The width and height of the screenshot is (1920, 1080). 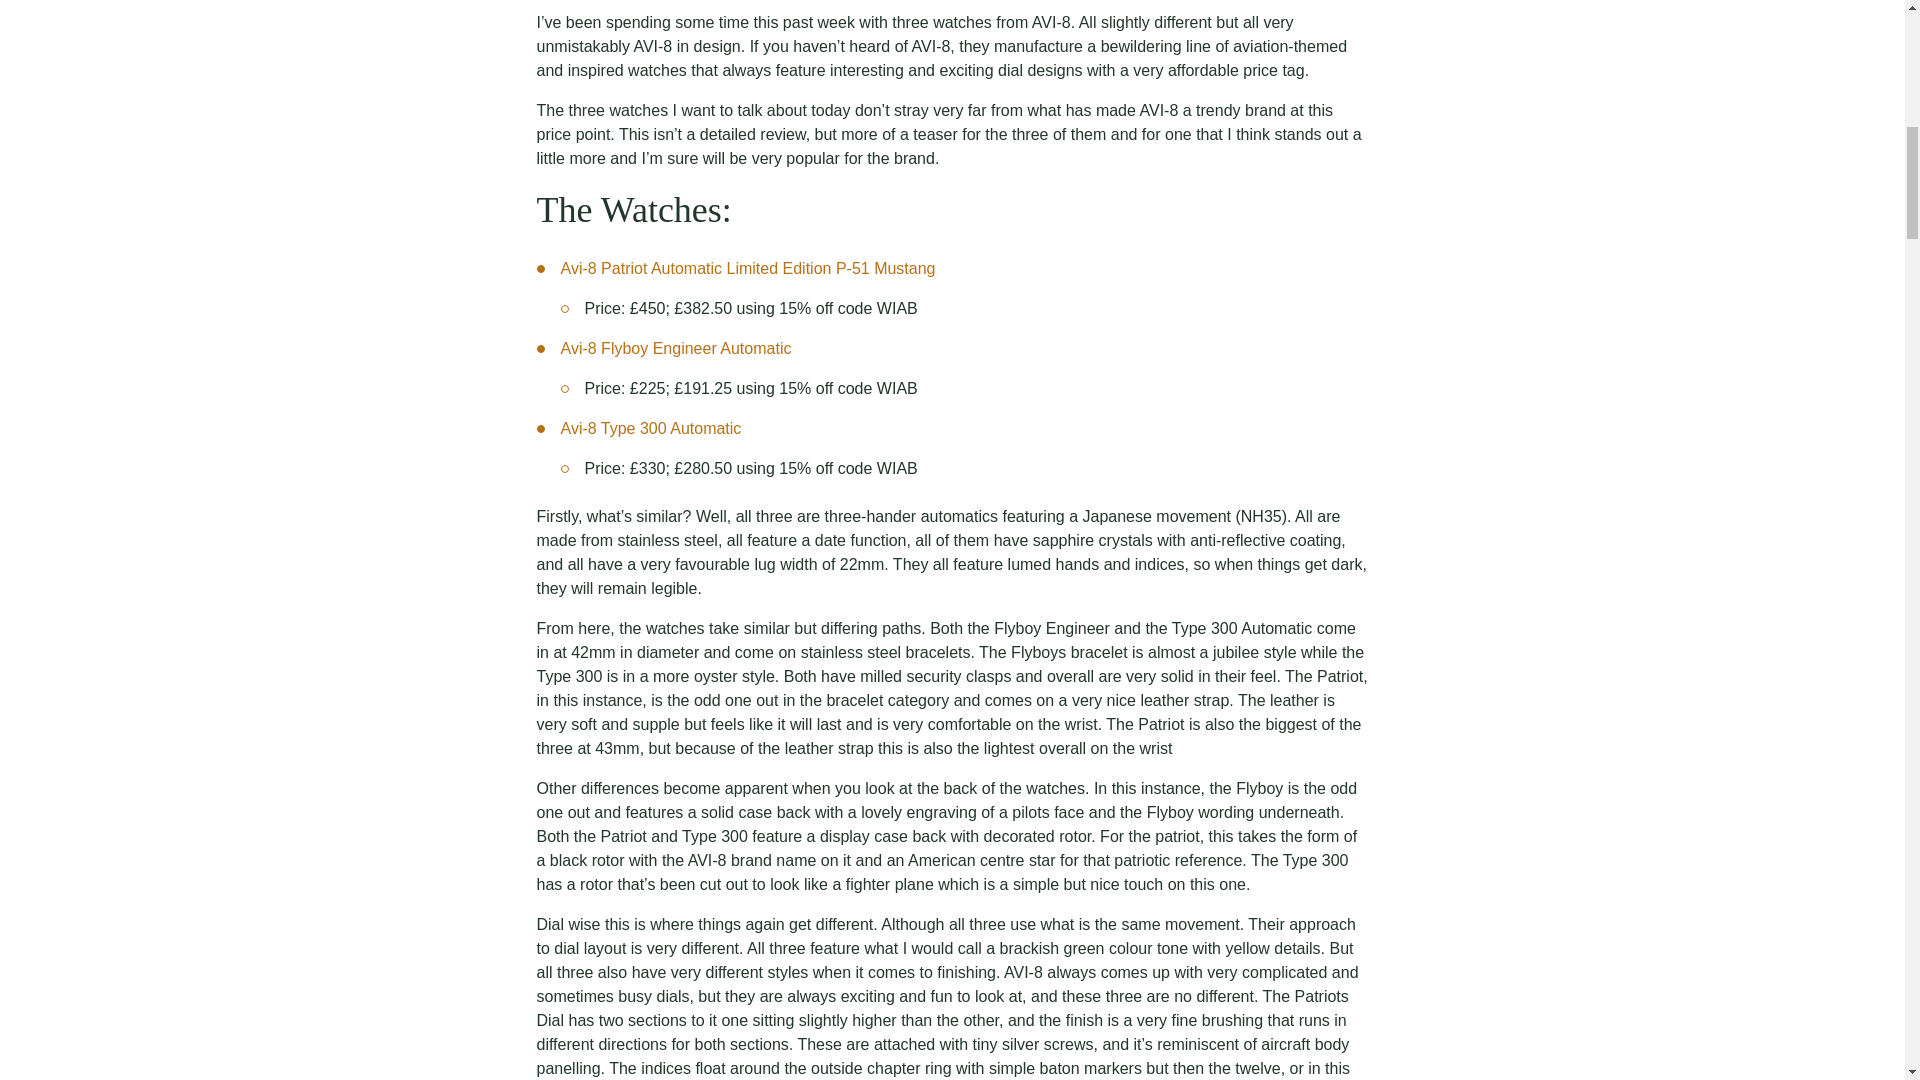 I want to click on Avi-8 Flyboy Engineer Automatic, so click(x=676, y=348).